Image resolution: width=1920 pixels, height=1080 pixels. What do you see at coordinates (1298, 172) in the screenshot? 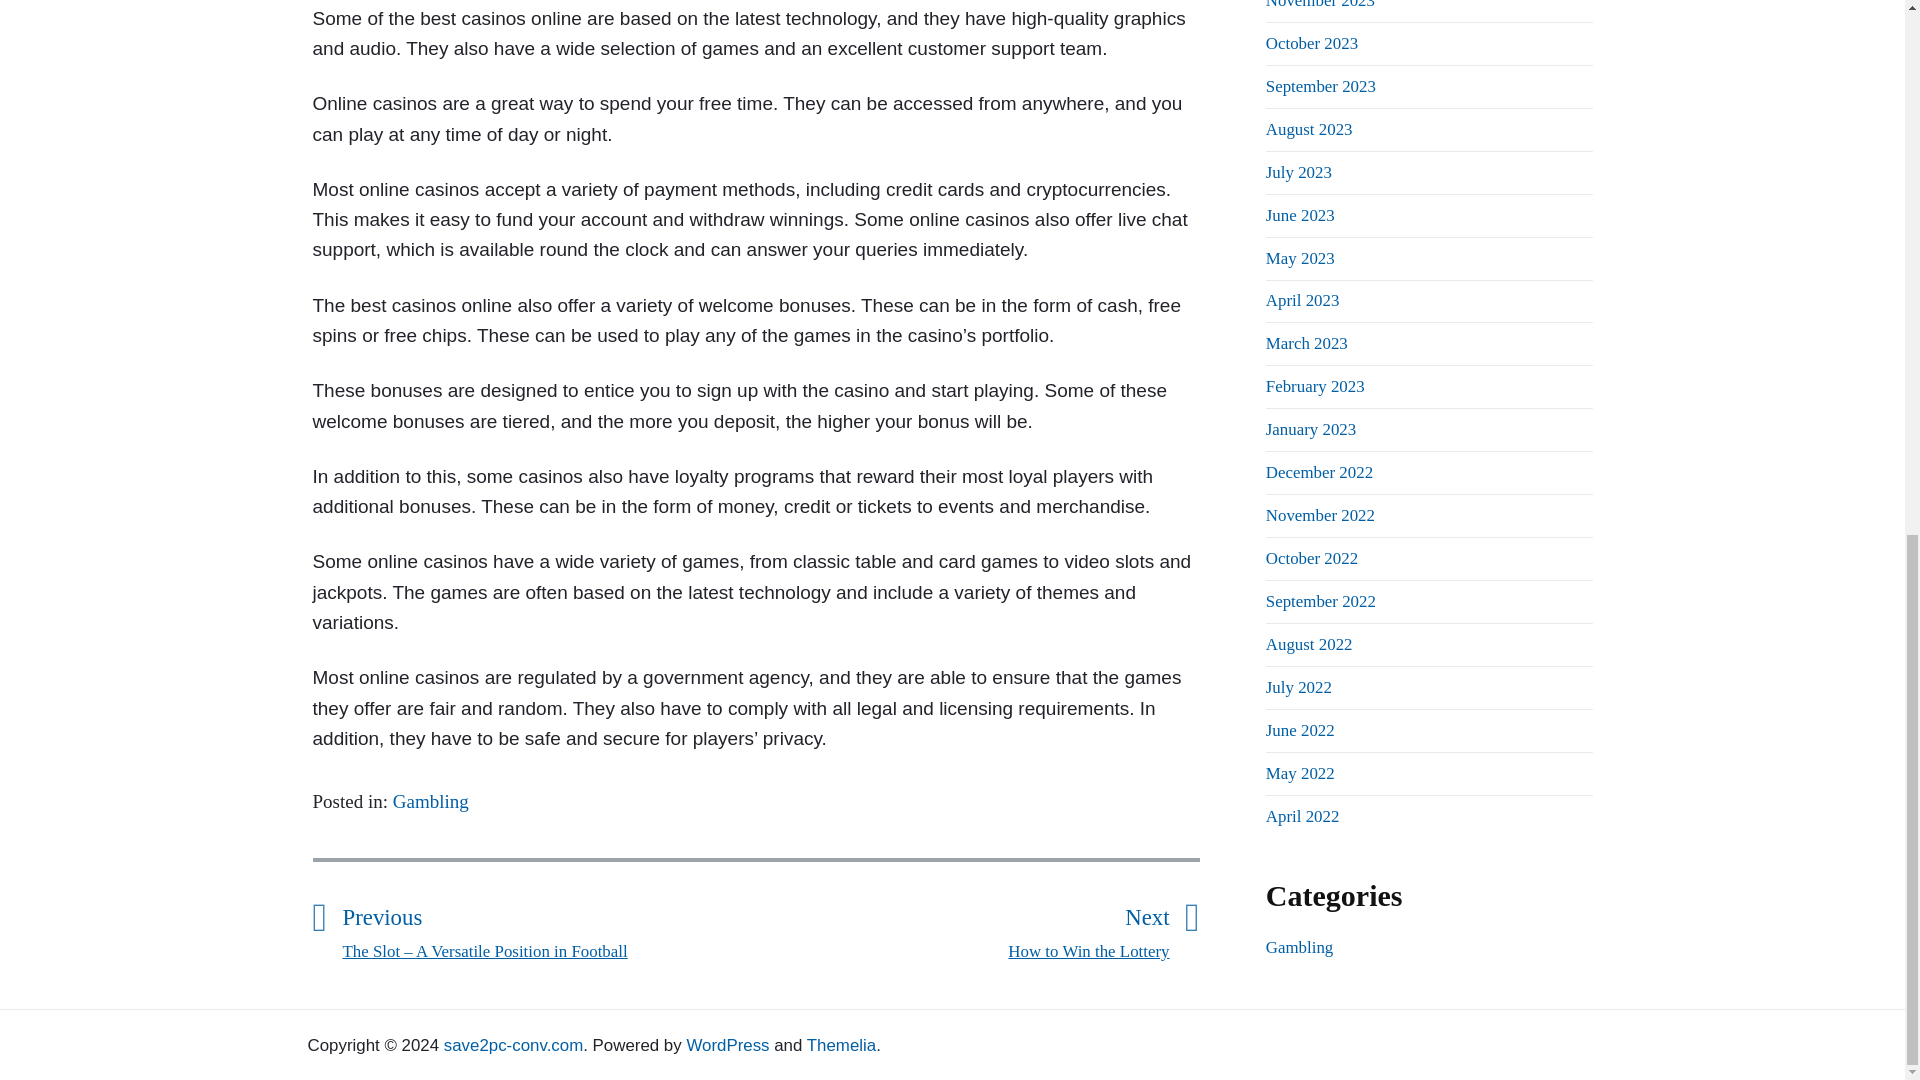
I see `July 2023` at bounding box center [1298, 172].